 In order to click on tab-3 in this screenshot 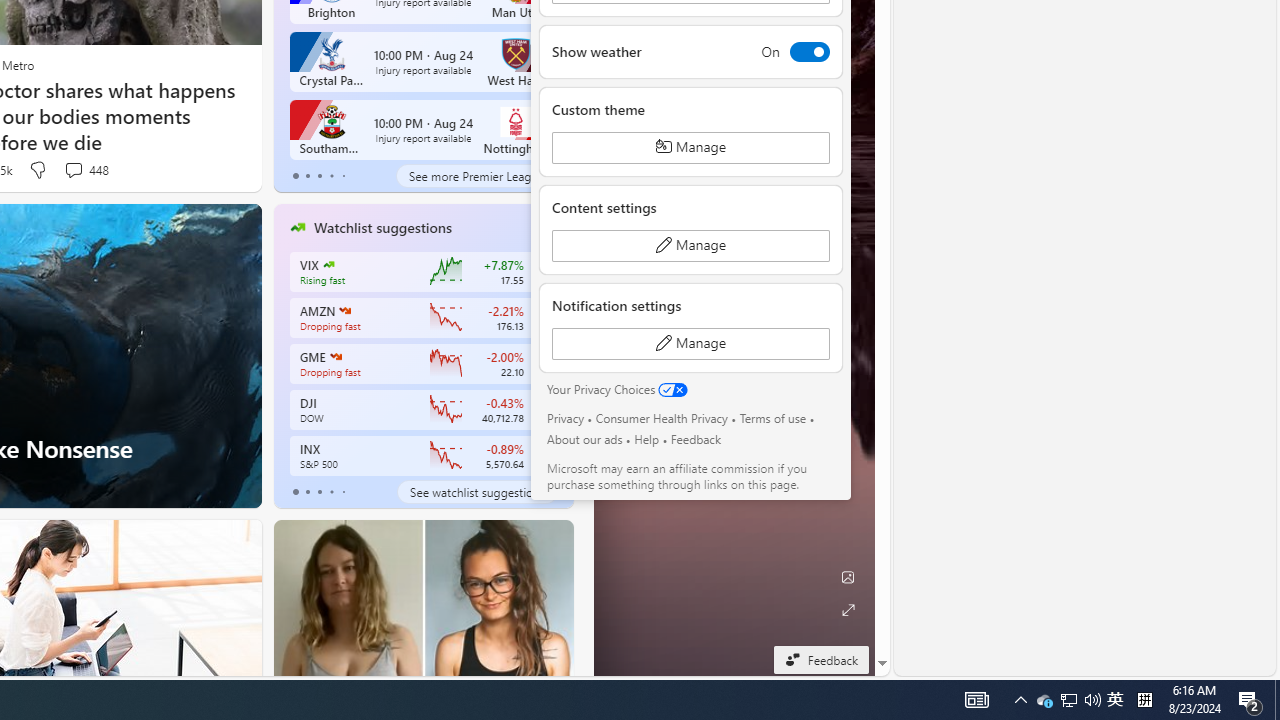, I will do `click(331, 492)`.